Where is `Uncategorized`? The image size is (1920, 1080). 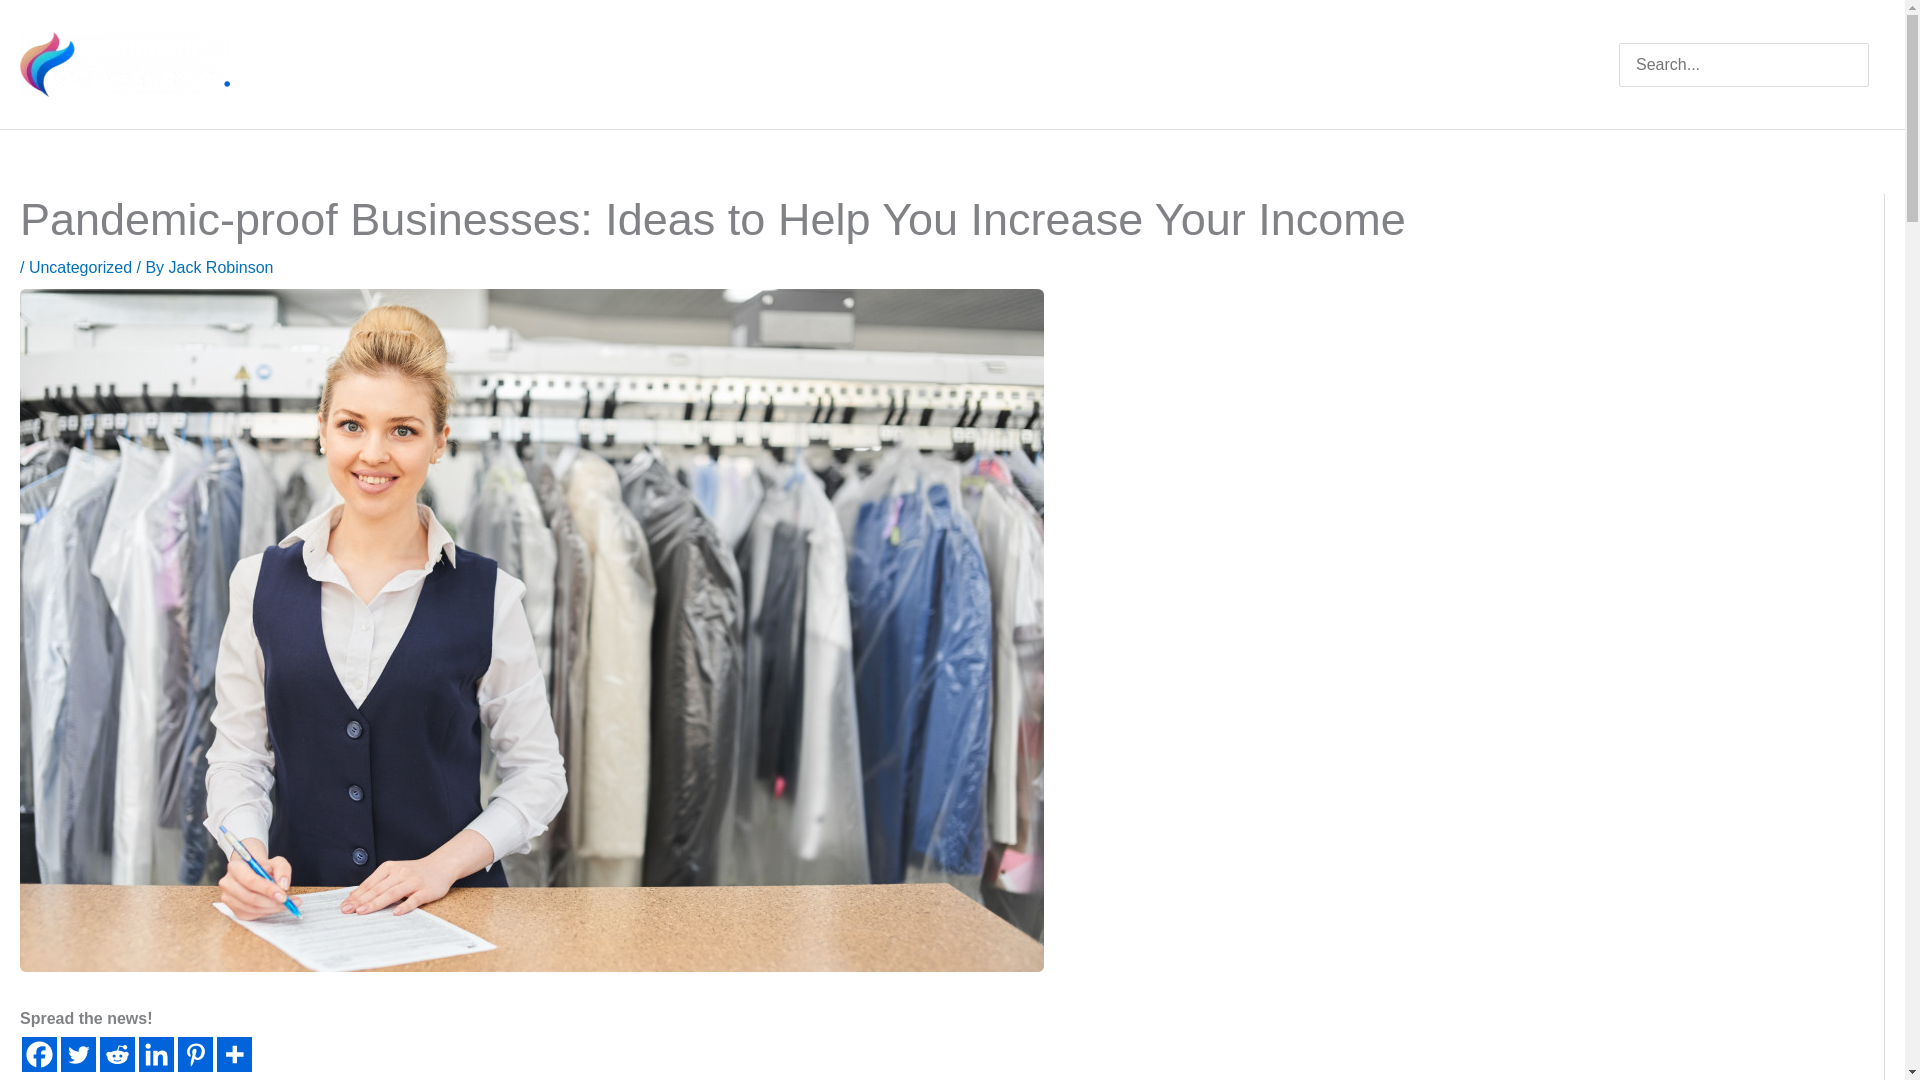
Uncategorized is located at coordinates (80, 268).